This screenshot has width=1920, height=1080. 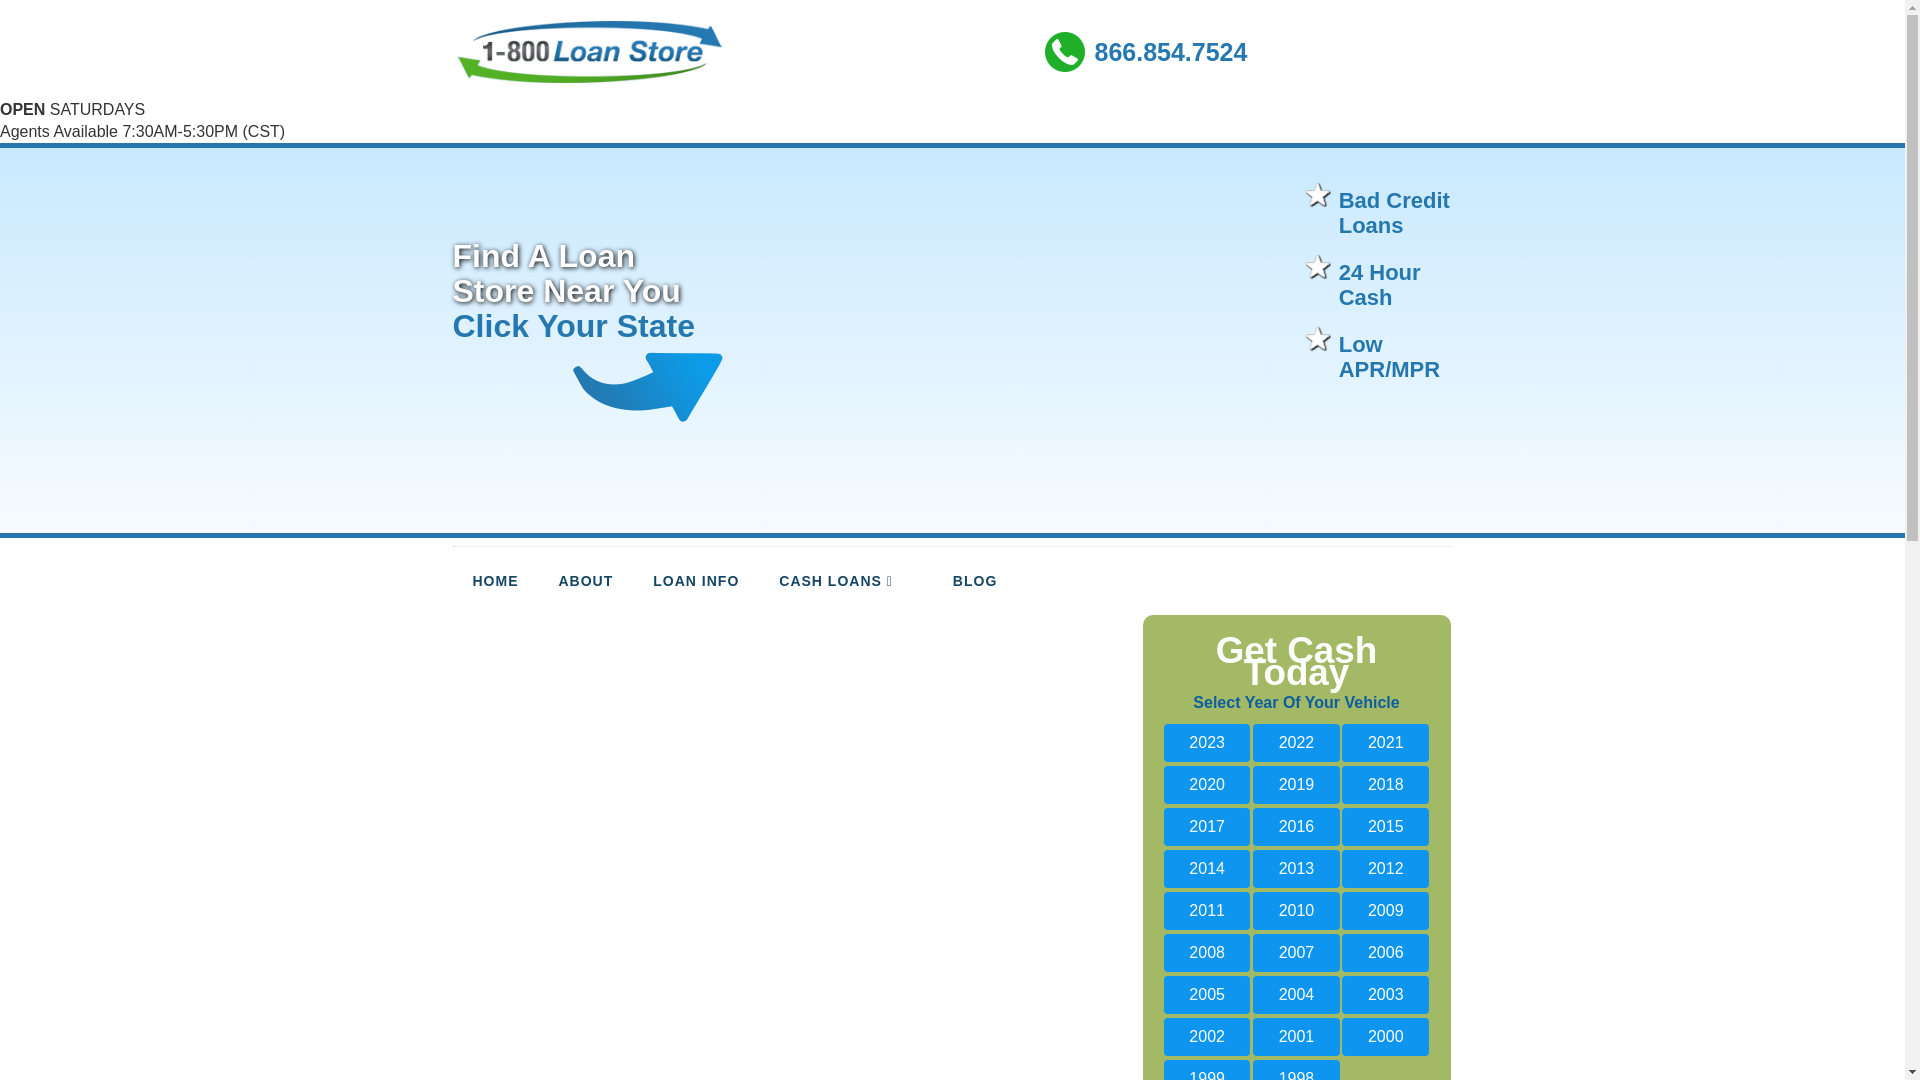 What do you see at coordinates (495, 581) in the screenshot?
I see `HOME` at bounding box center [495, 581].